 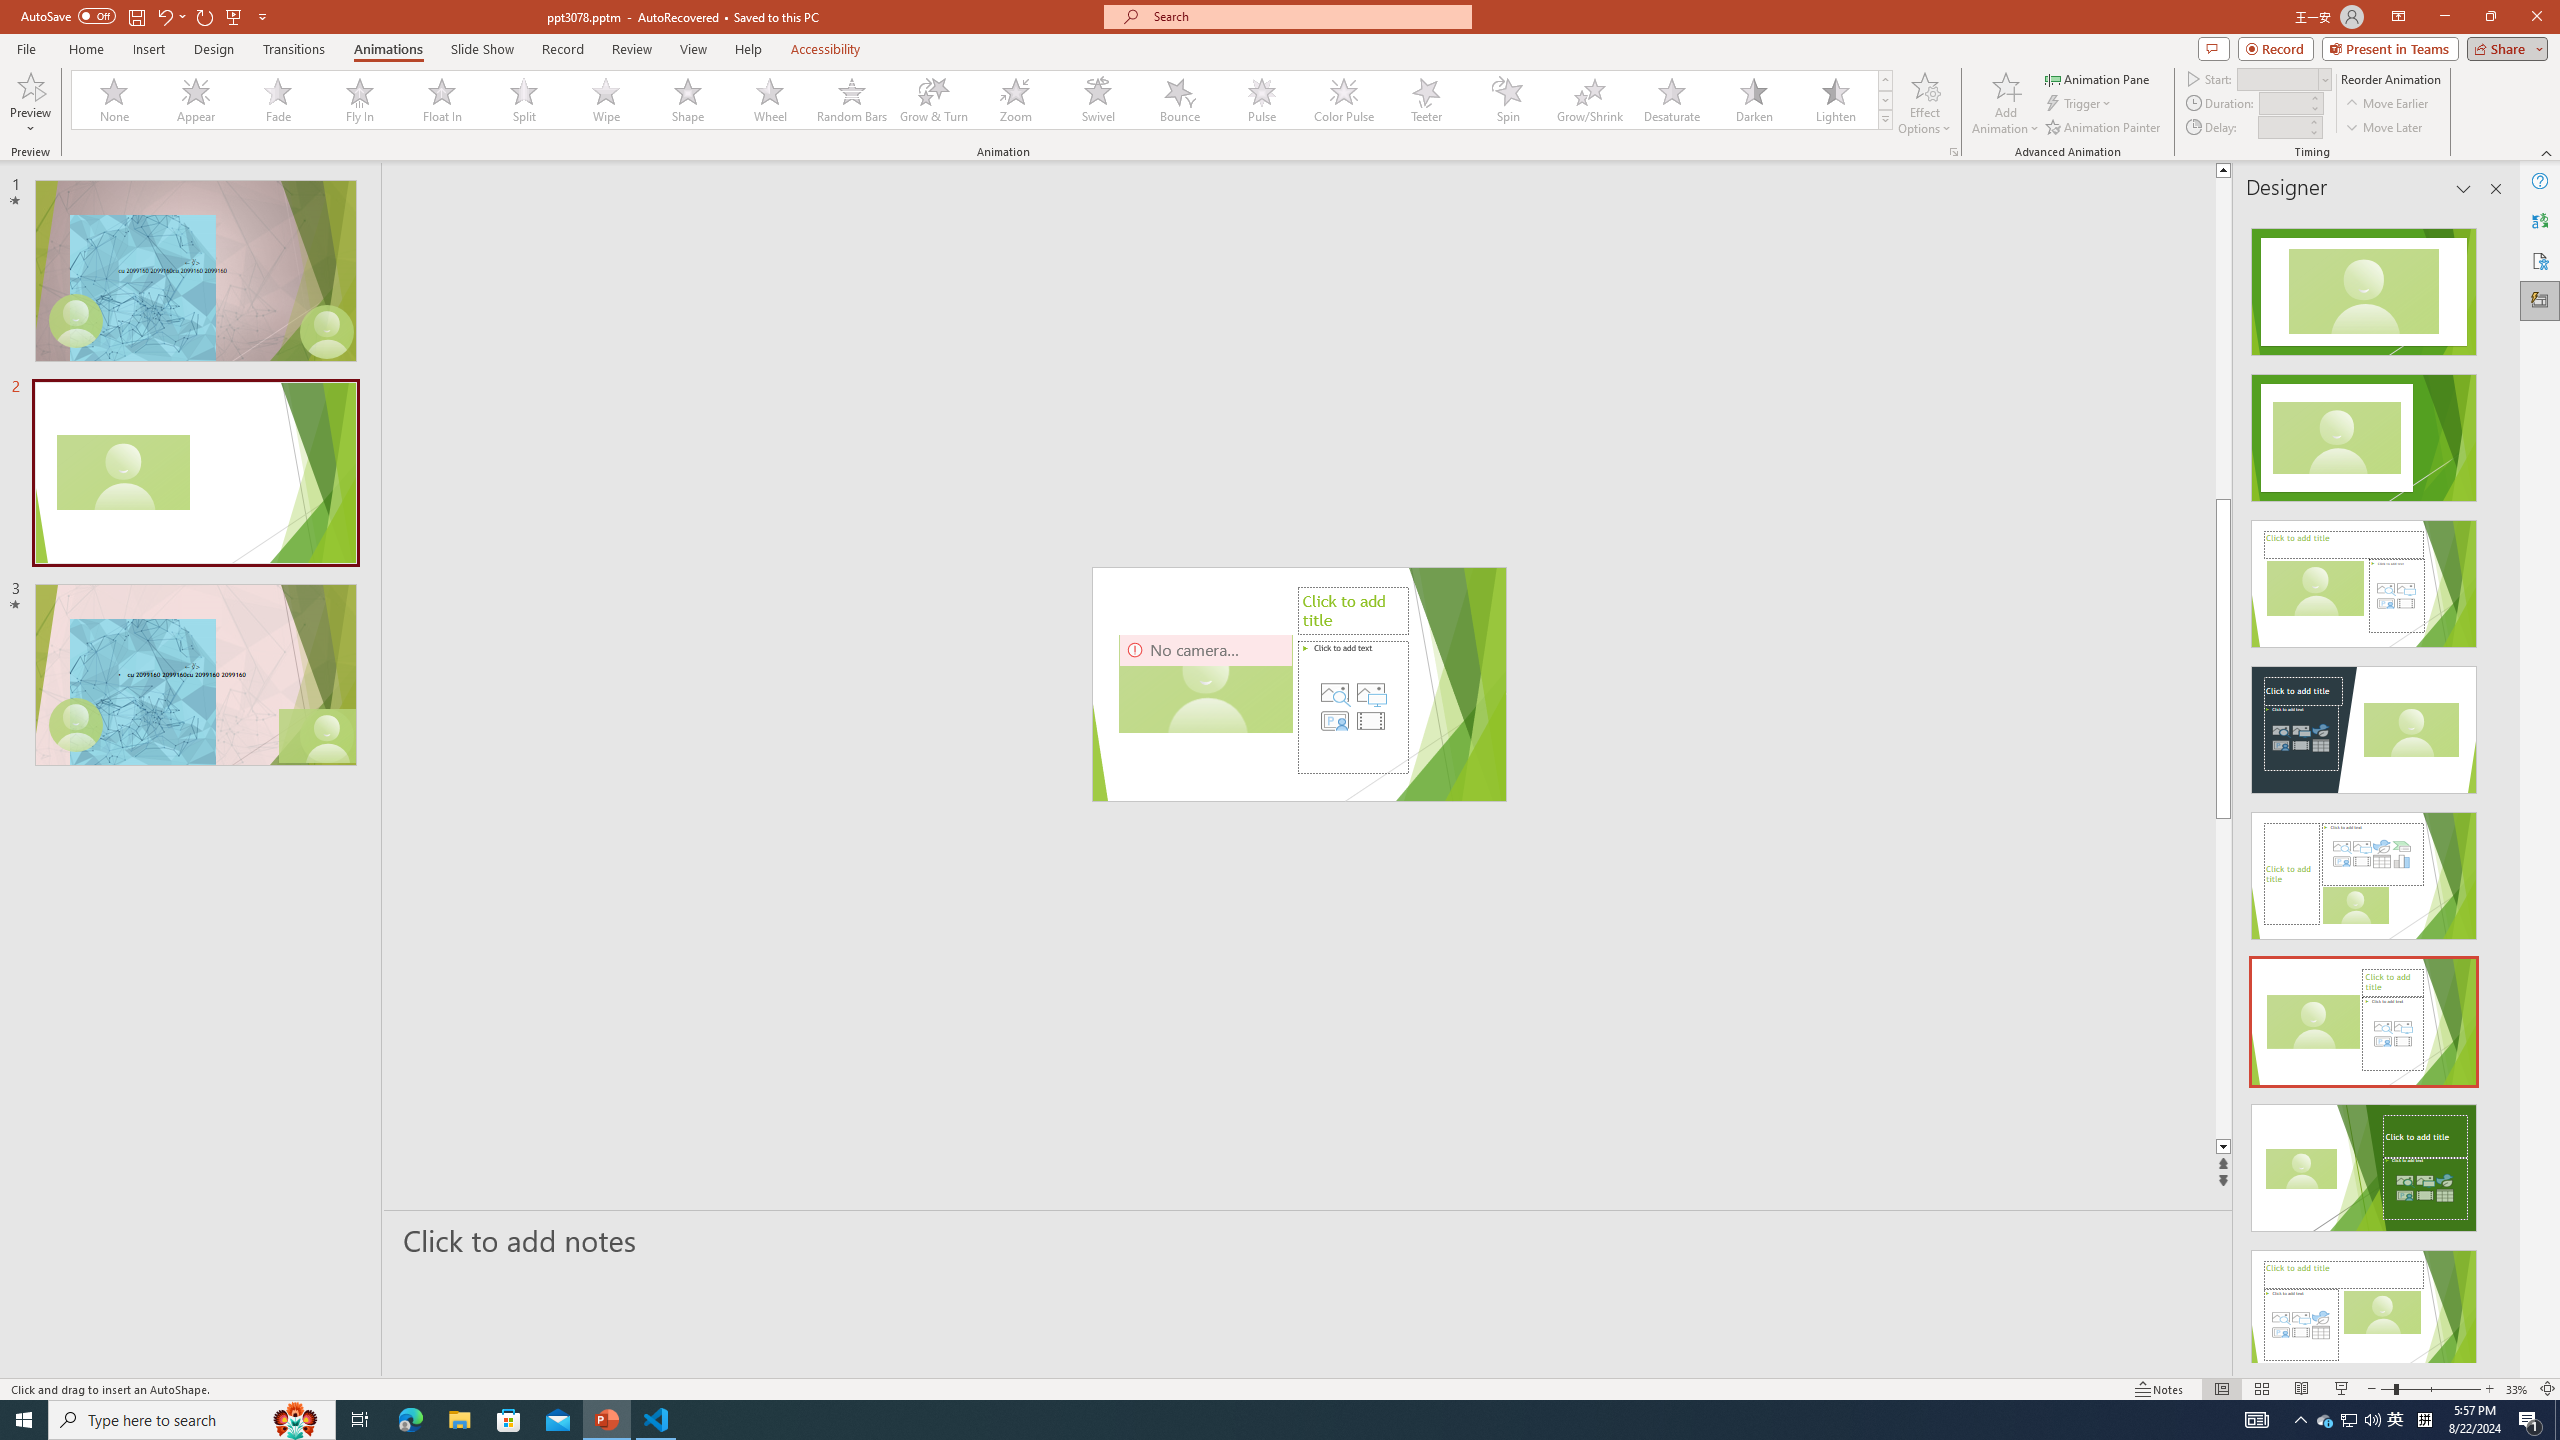 What do you see at coordinates (1589, 100) in the screenshot?
I see `Grow/Shrink` at bounding box center [1589, 100].